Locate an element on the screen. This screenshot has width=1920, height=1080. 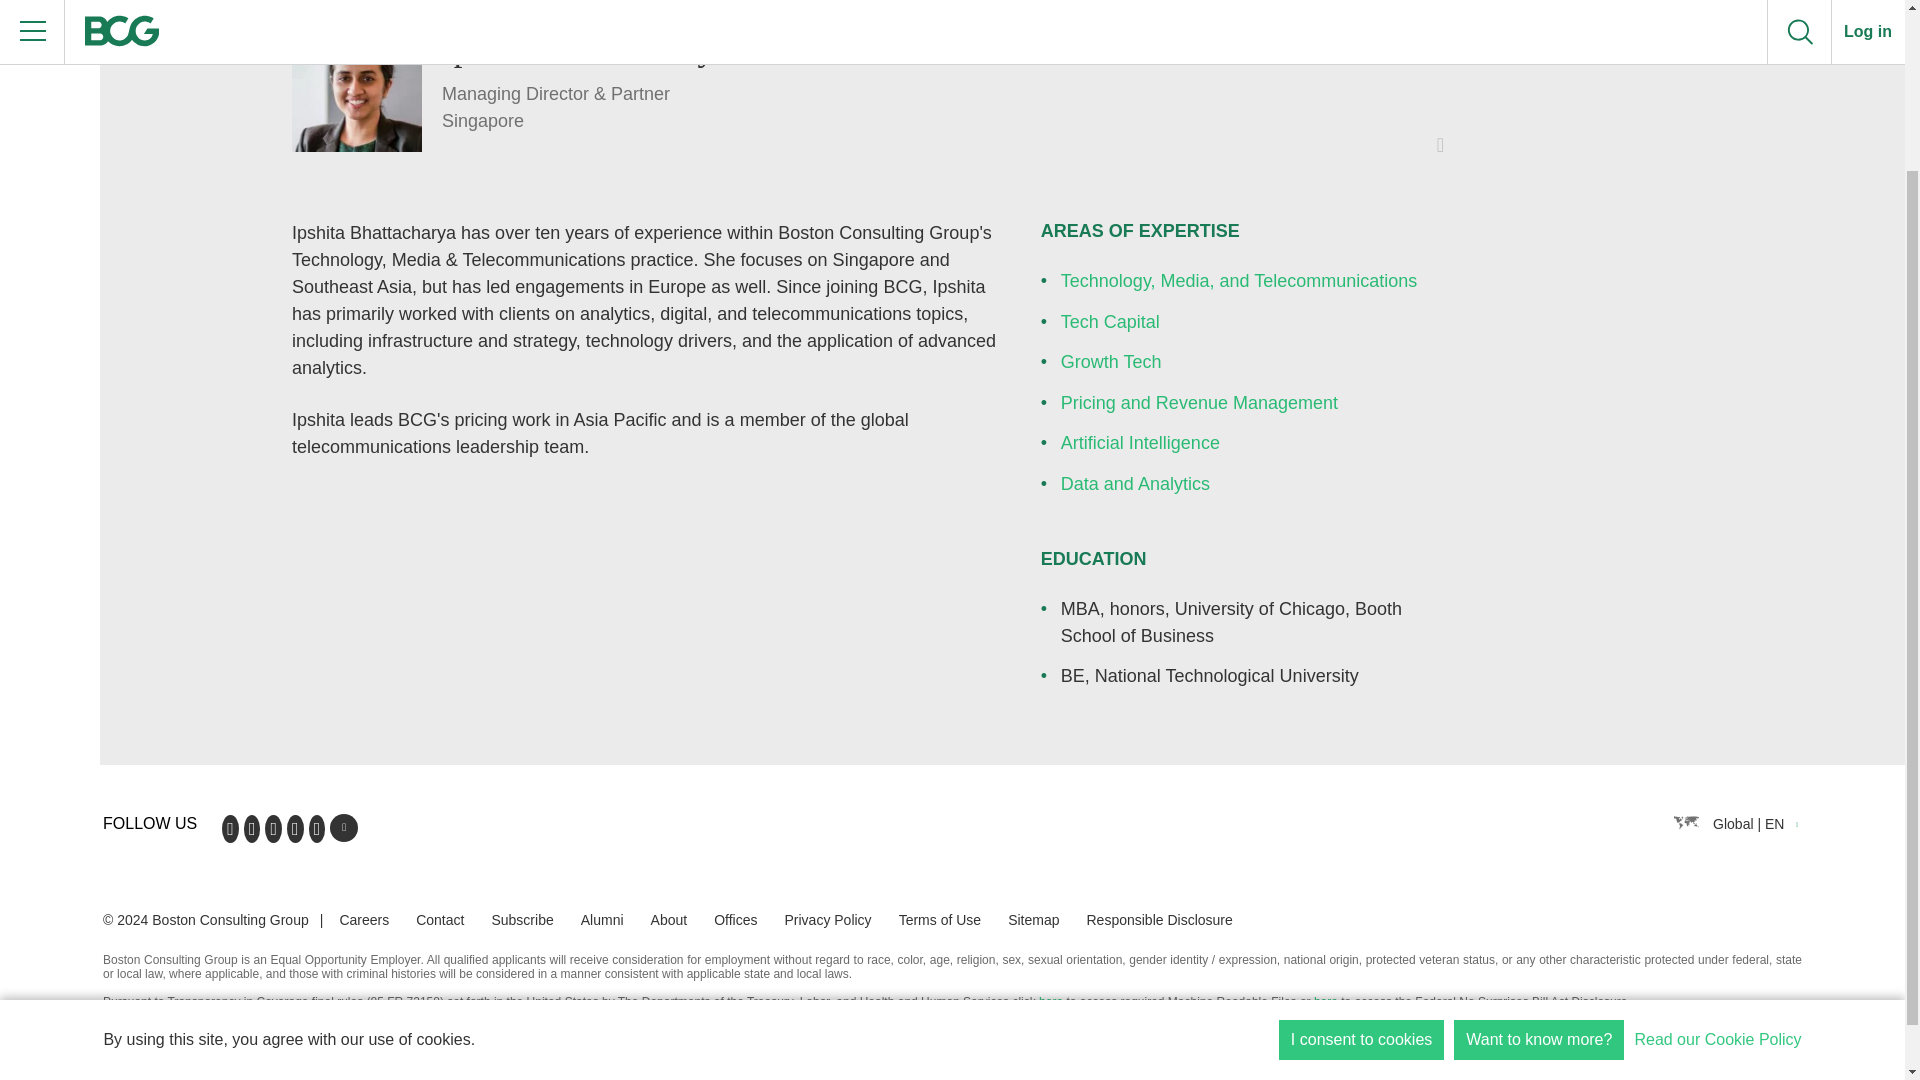
Subscribe is located at coordinates (522, 919).